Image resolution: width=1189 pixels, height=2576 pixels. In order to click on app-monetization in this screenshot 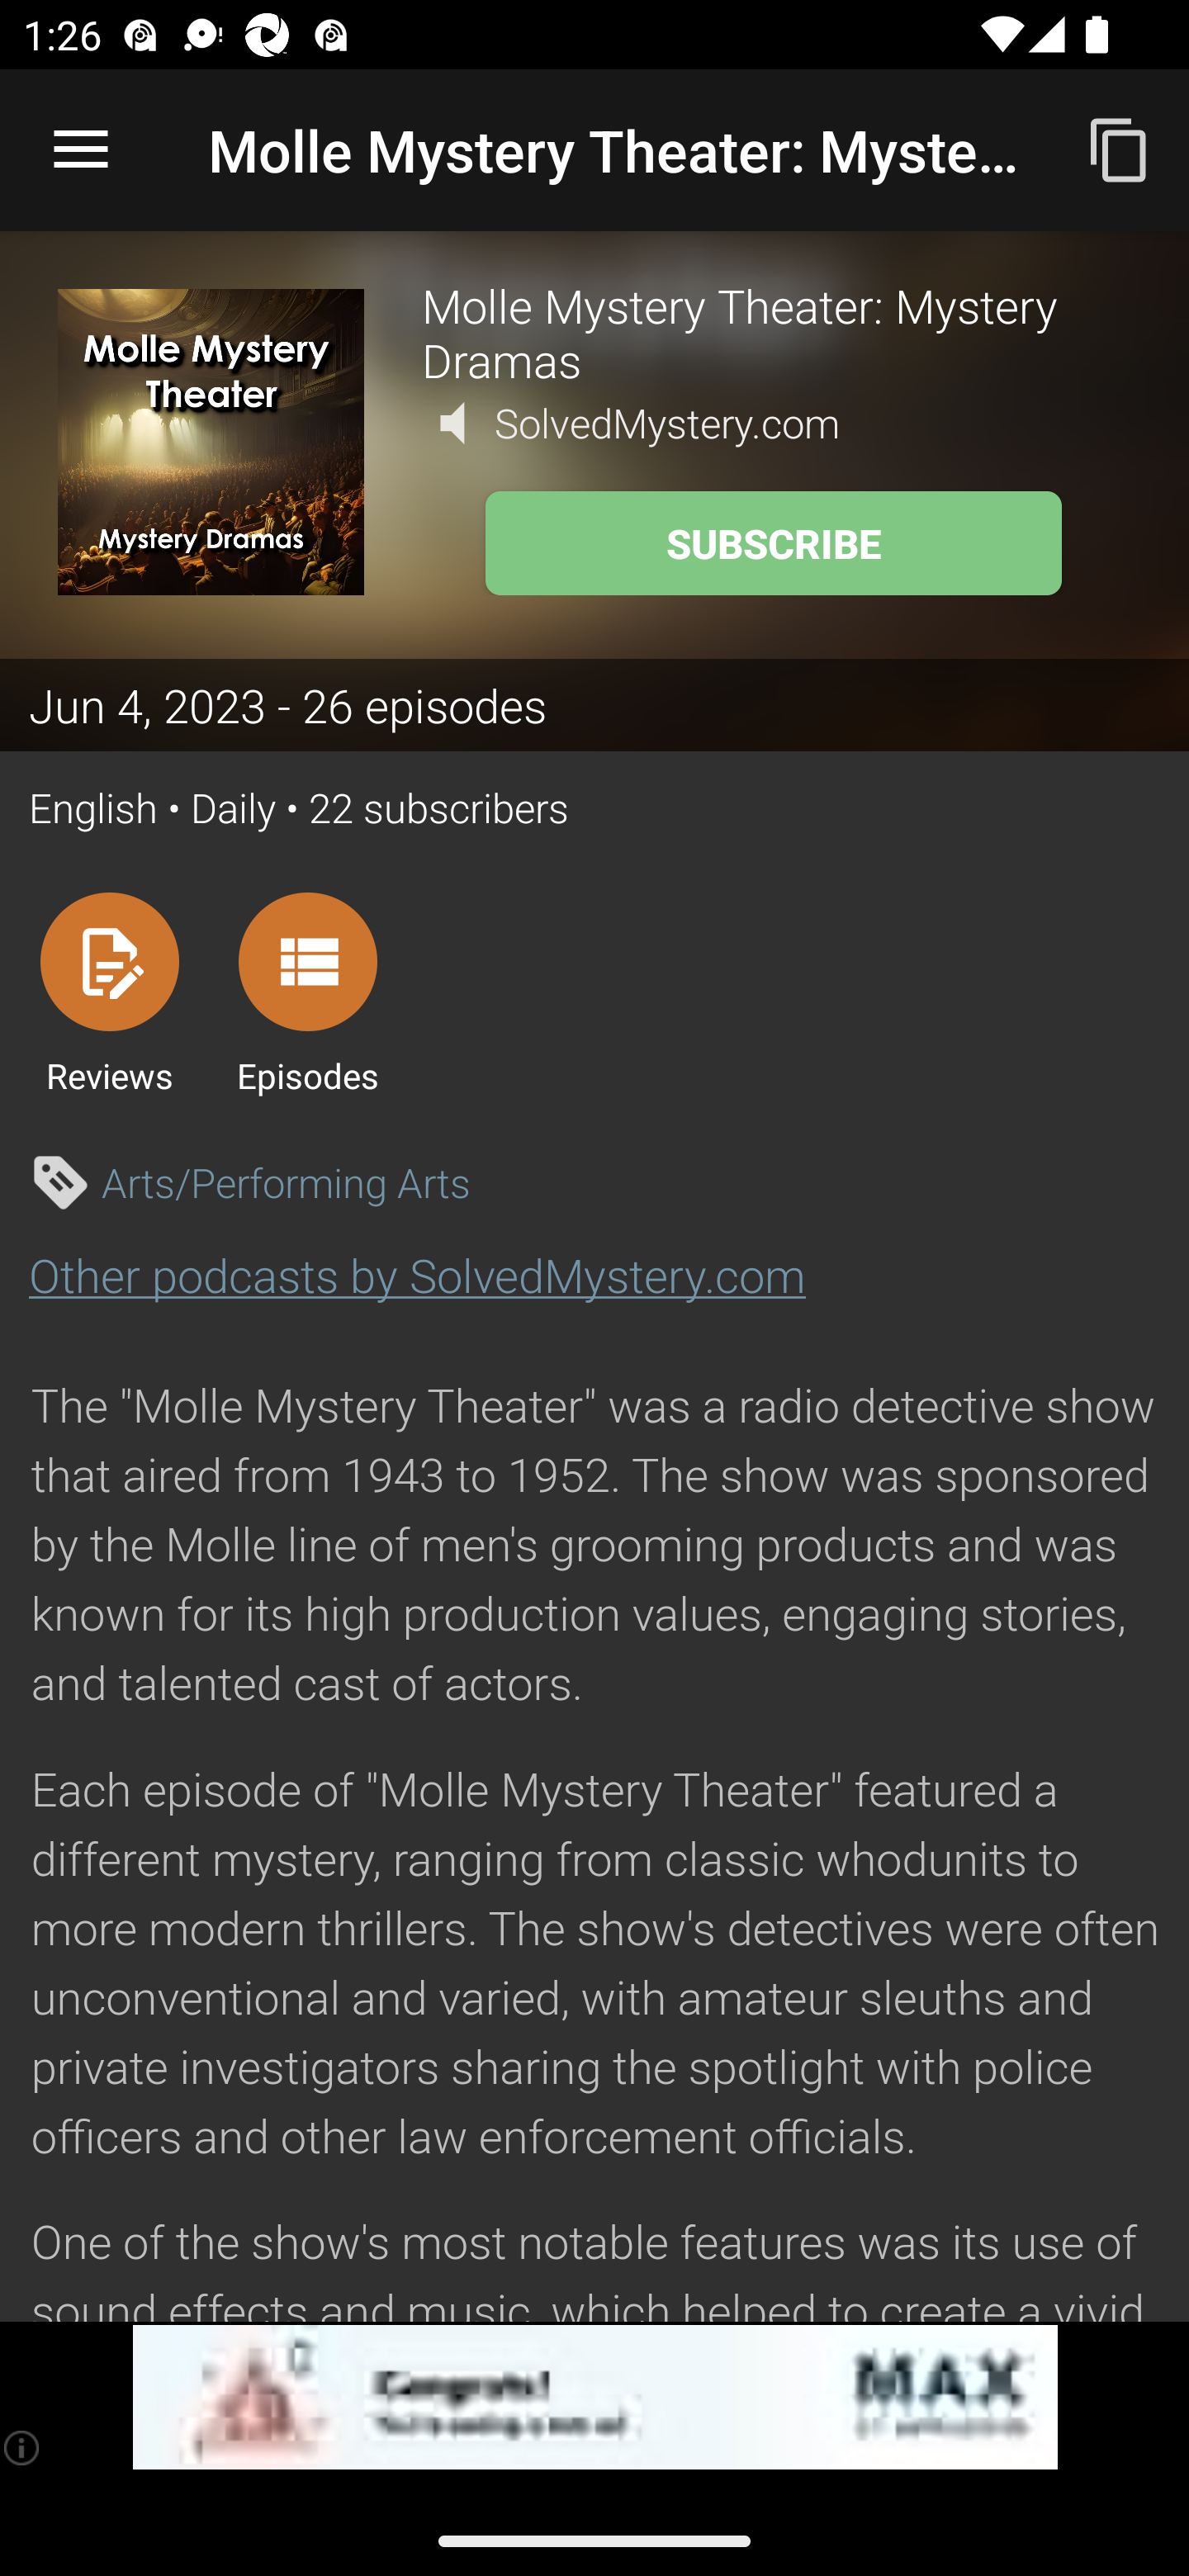, I will do `click(594, 2398)`.